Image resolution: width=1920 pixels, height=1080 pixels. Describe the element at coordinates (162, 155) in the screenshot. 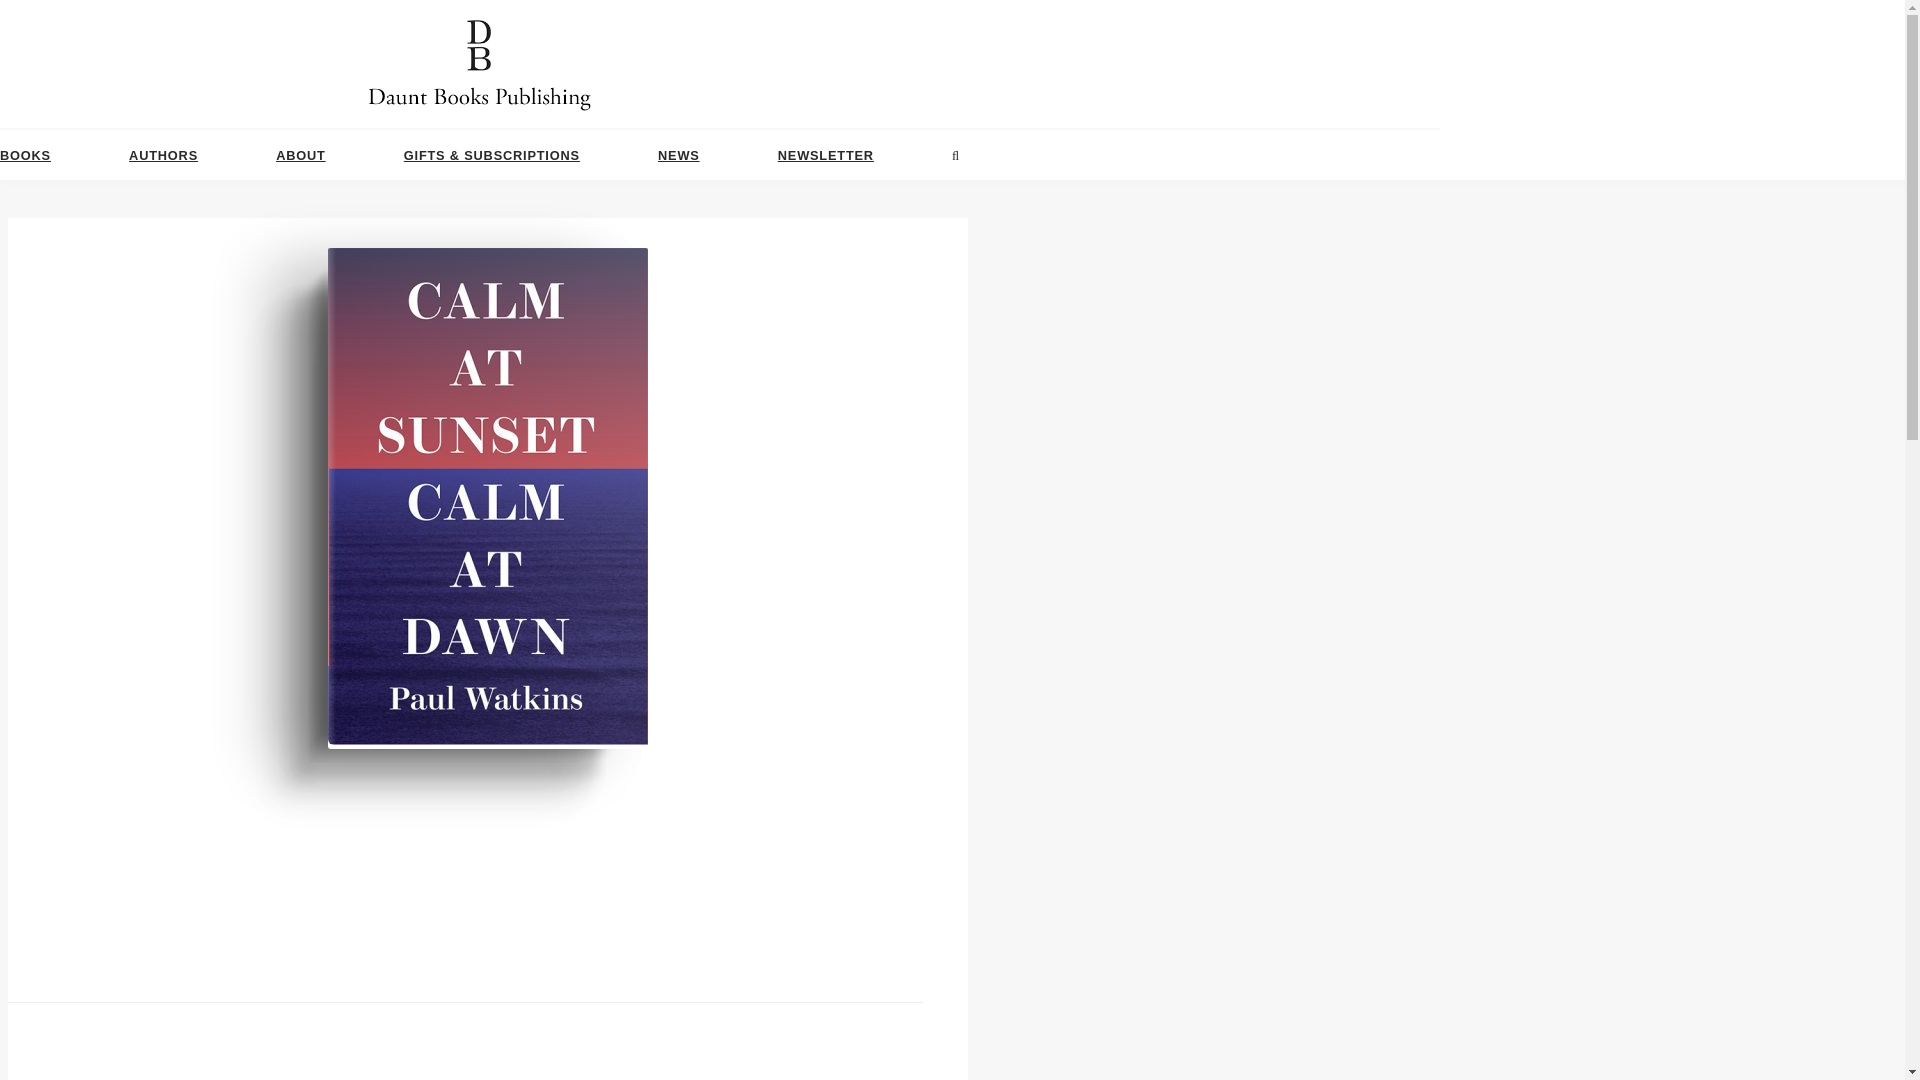

I see `AUTHORS` at that location.